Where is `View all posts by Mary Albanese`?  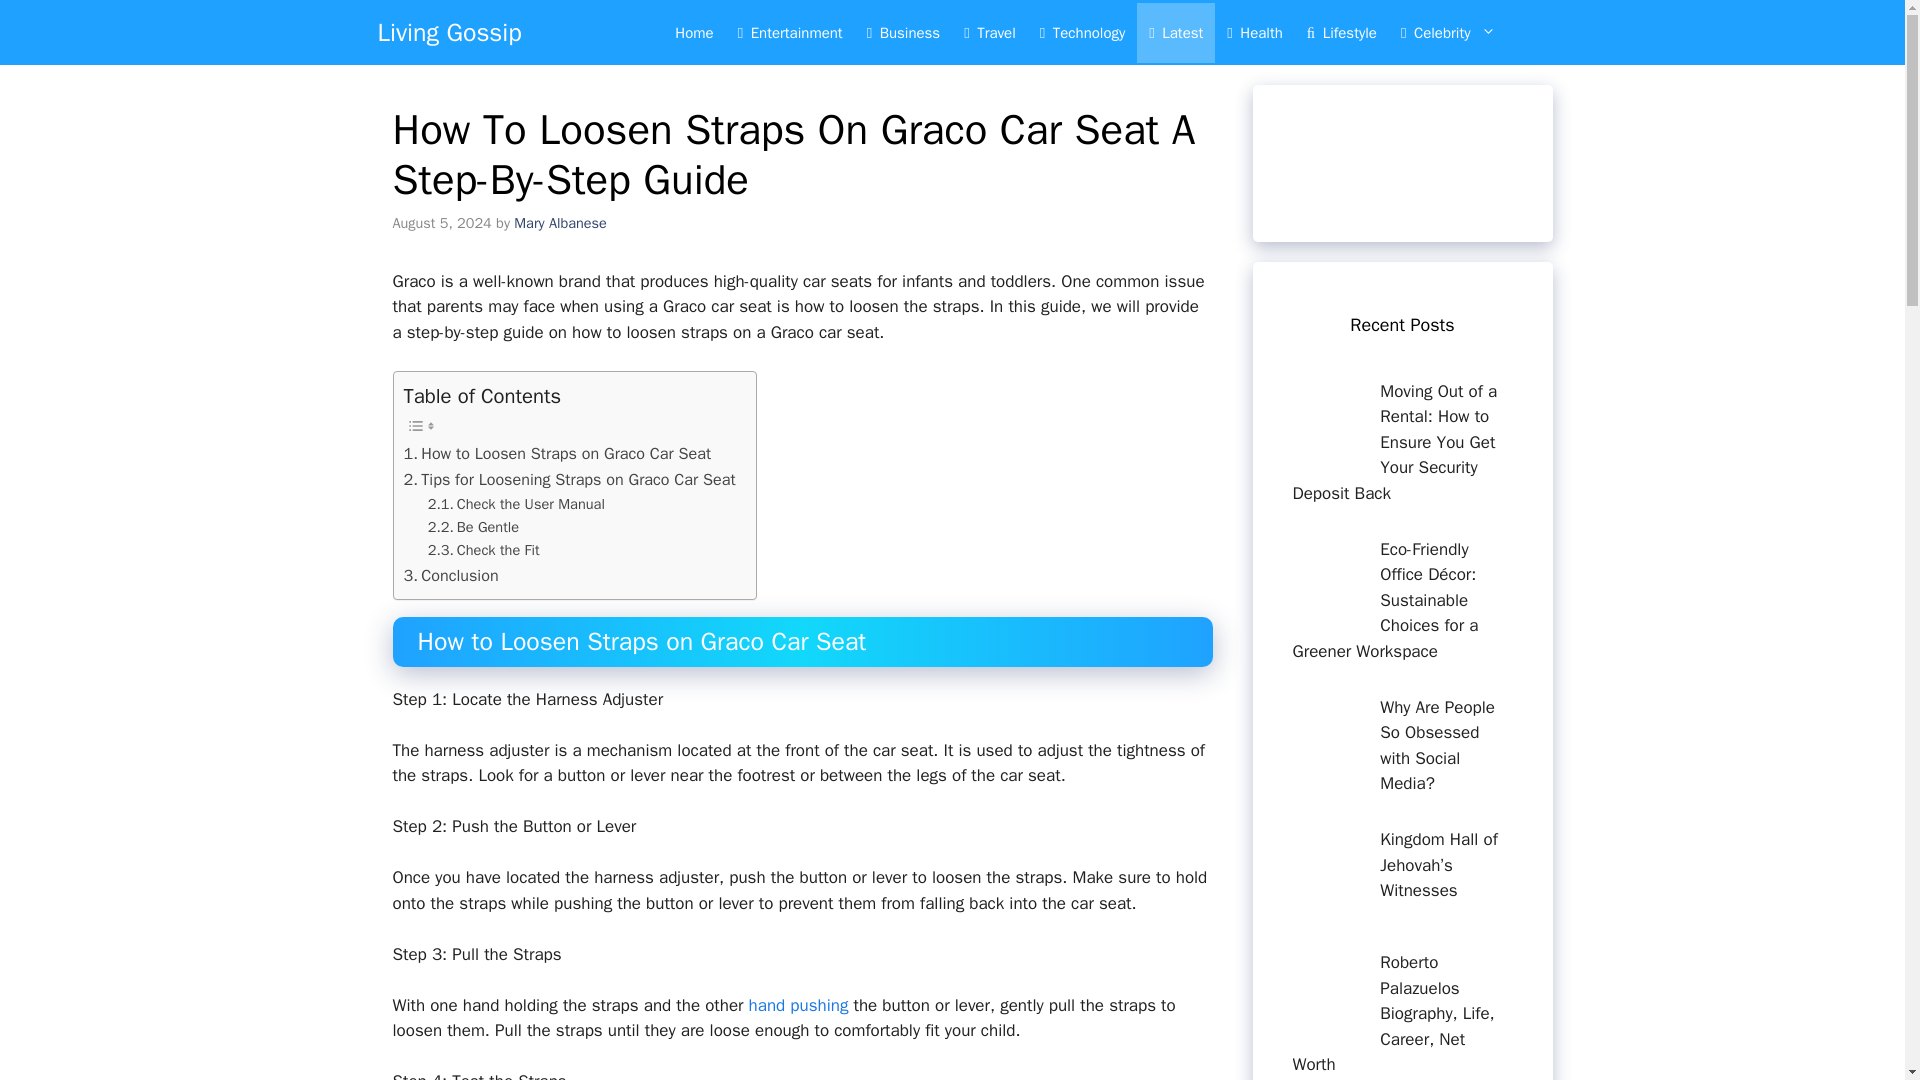
View all posts by Mary Albanese is located at coordinates (560, 222).